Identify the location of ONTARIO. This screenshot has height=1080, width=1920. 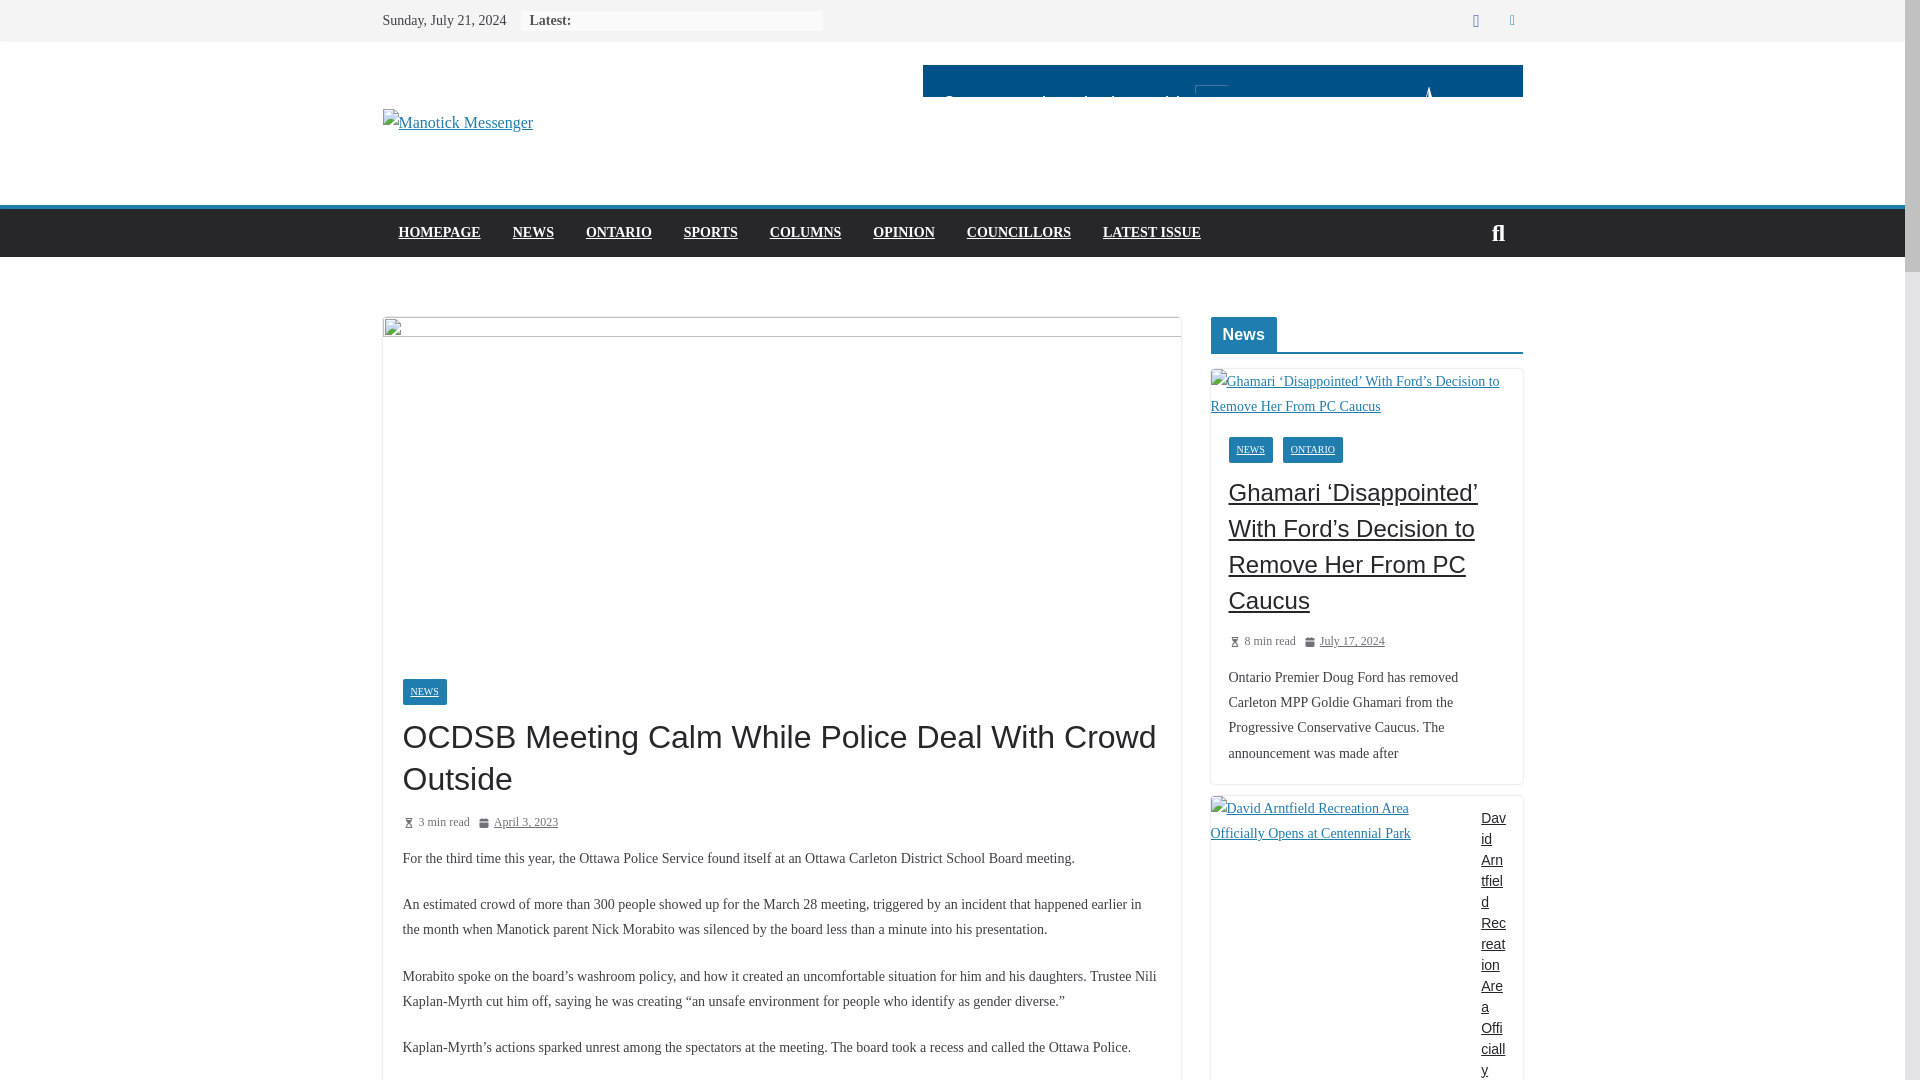
(618, 233).